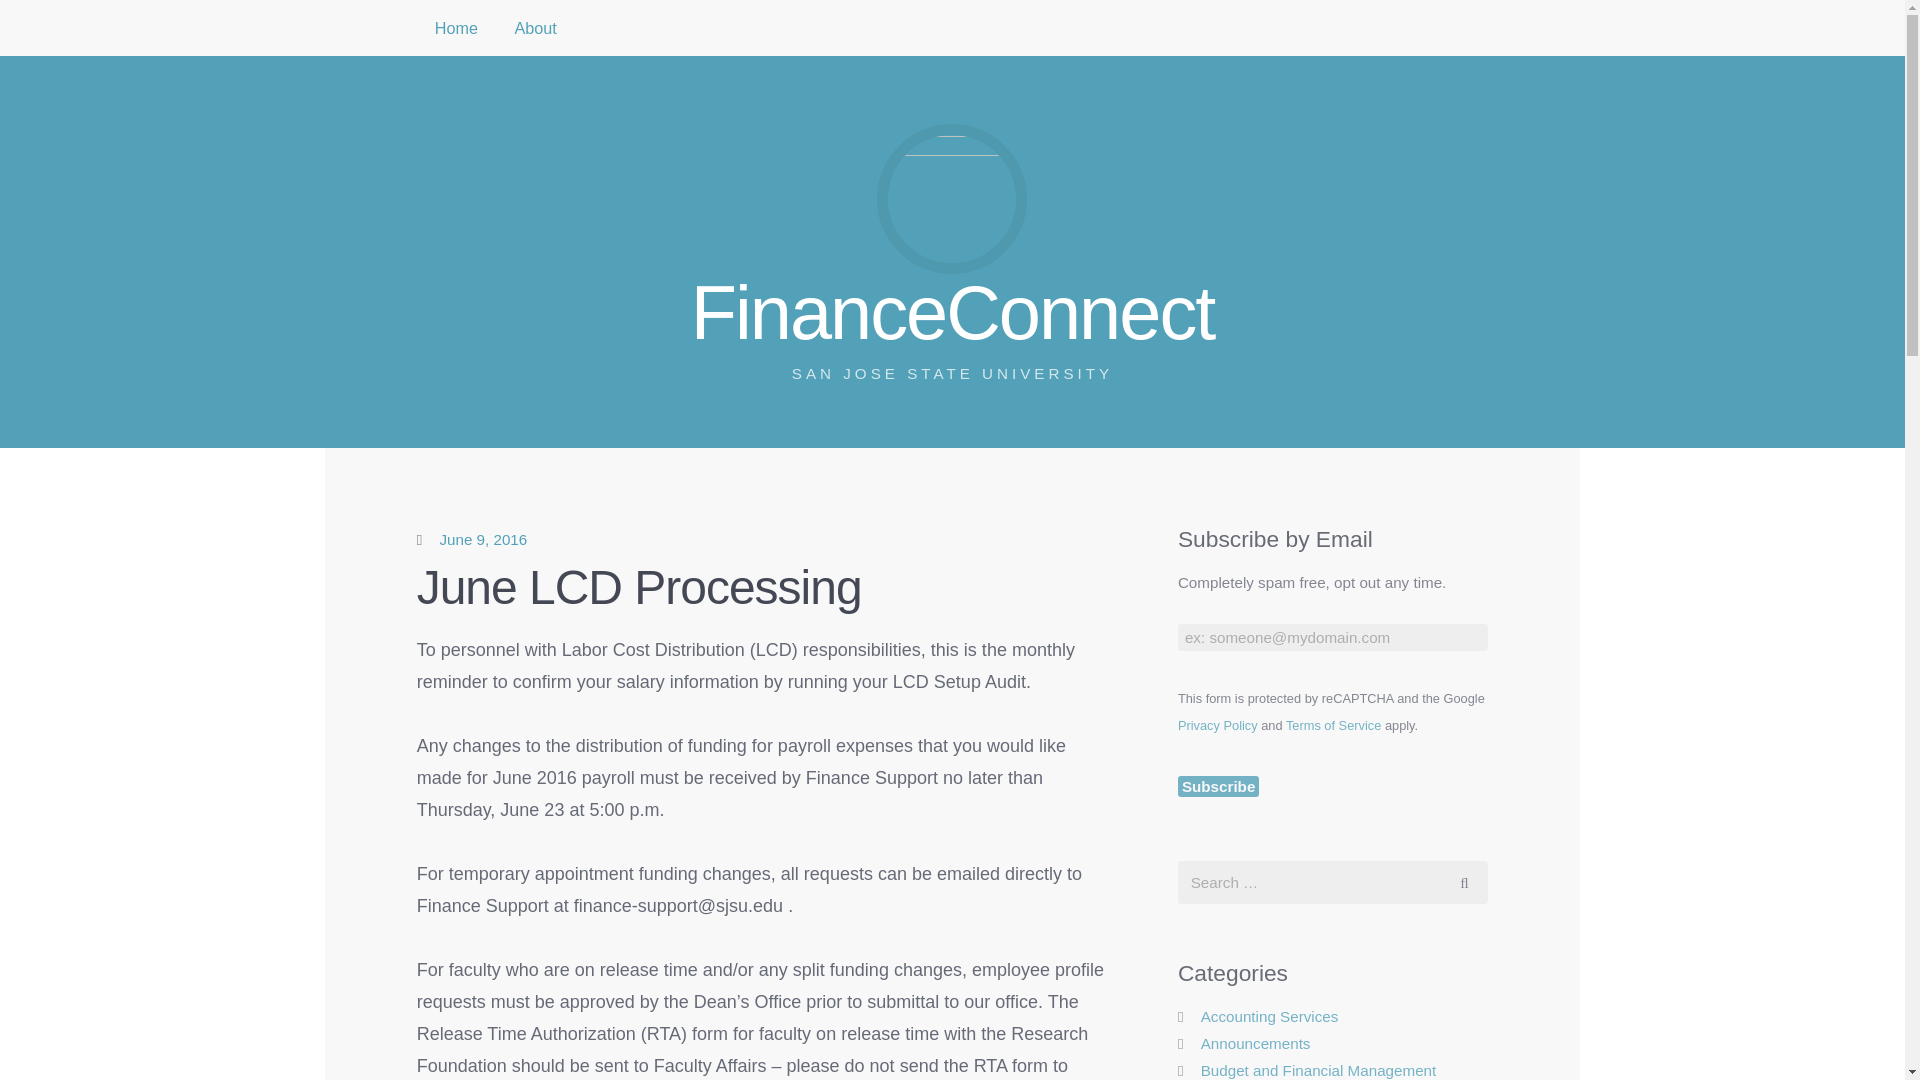  I want to click on Permalink to June LCD Processing, so click(1218, 786).